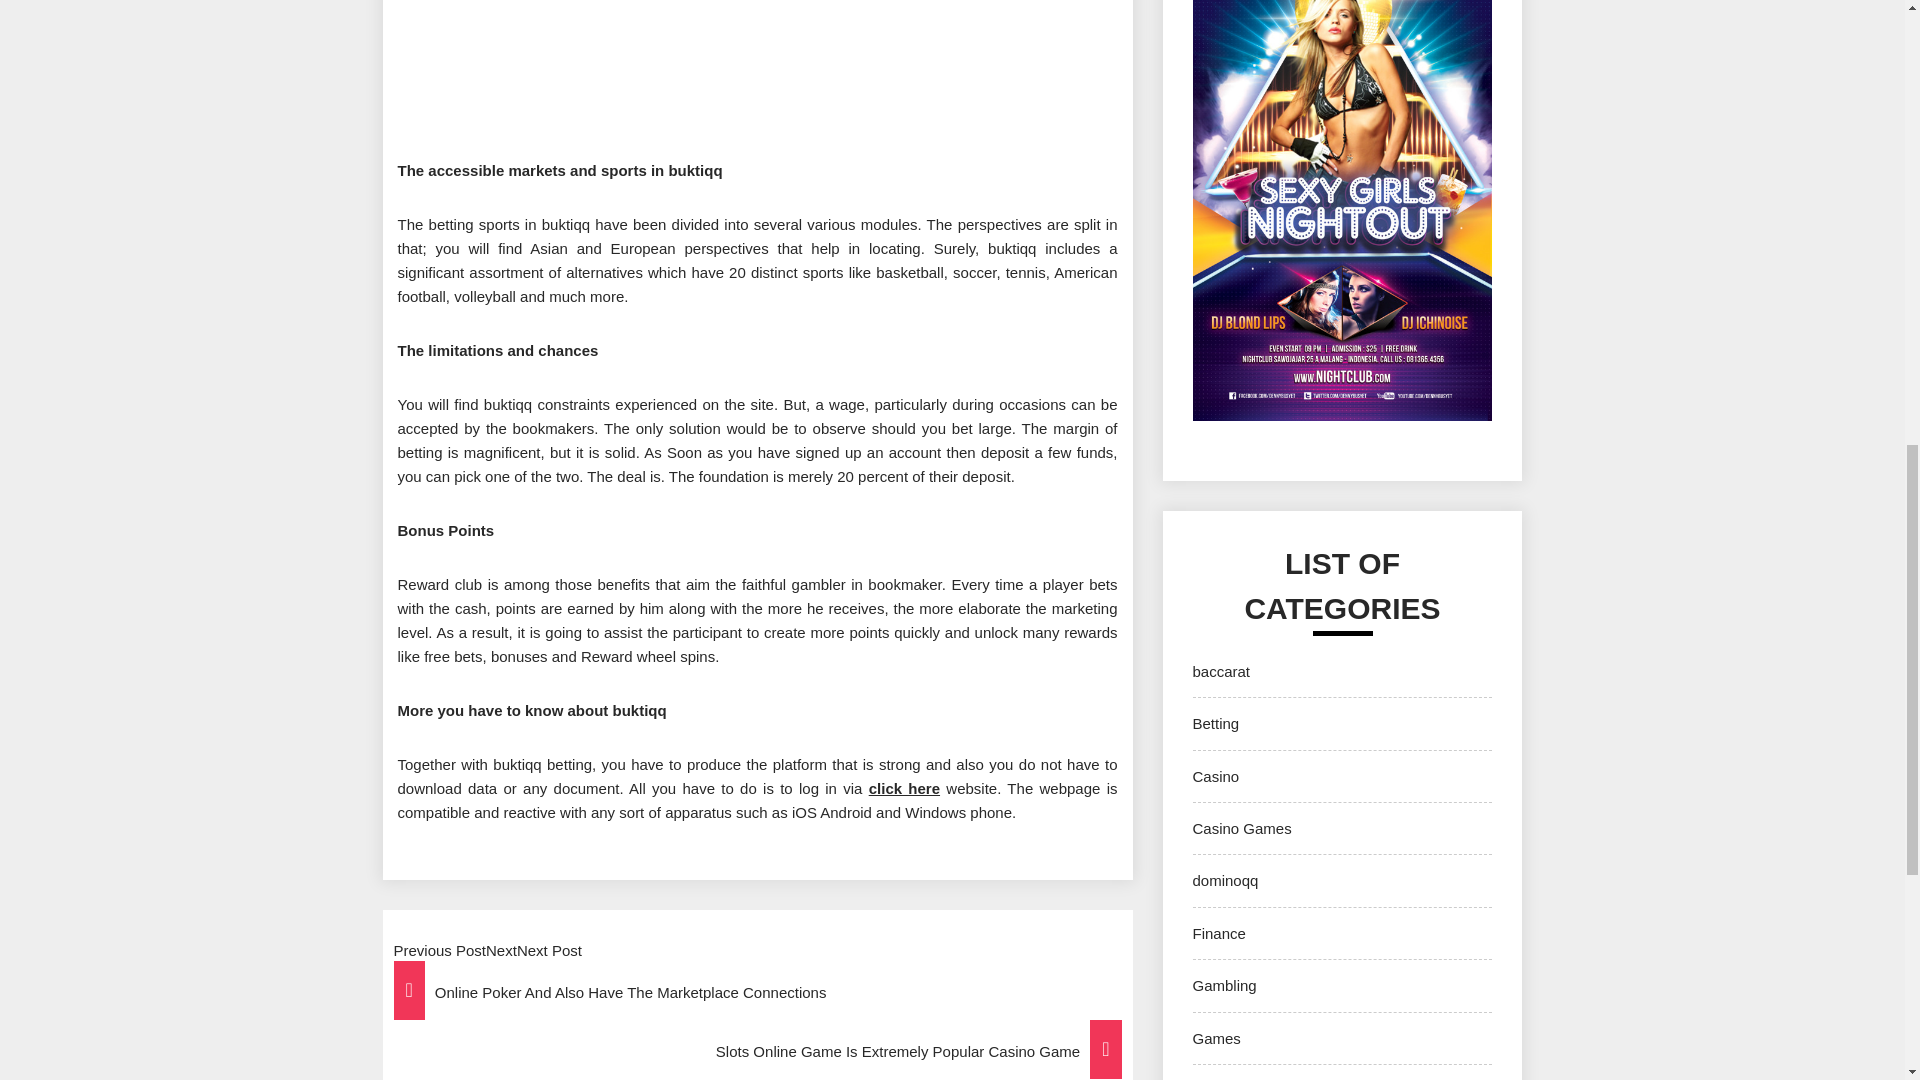  What do you see at coordinates (1218, 932) in the screenshot?
I see `Finance` at bounding box center [1218, 932].